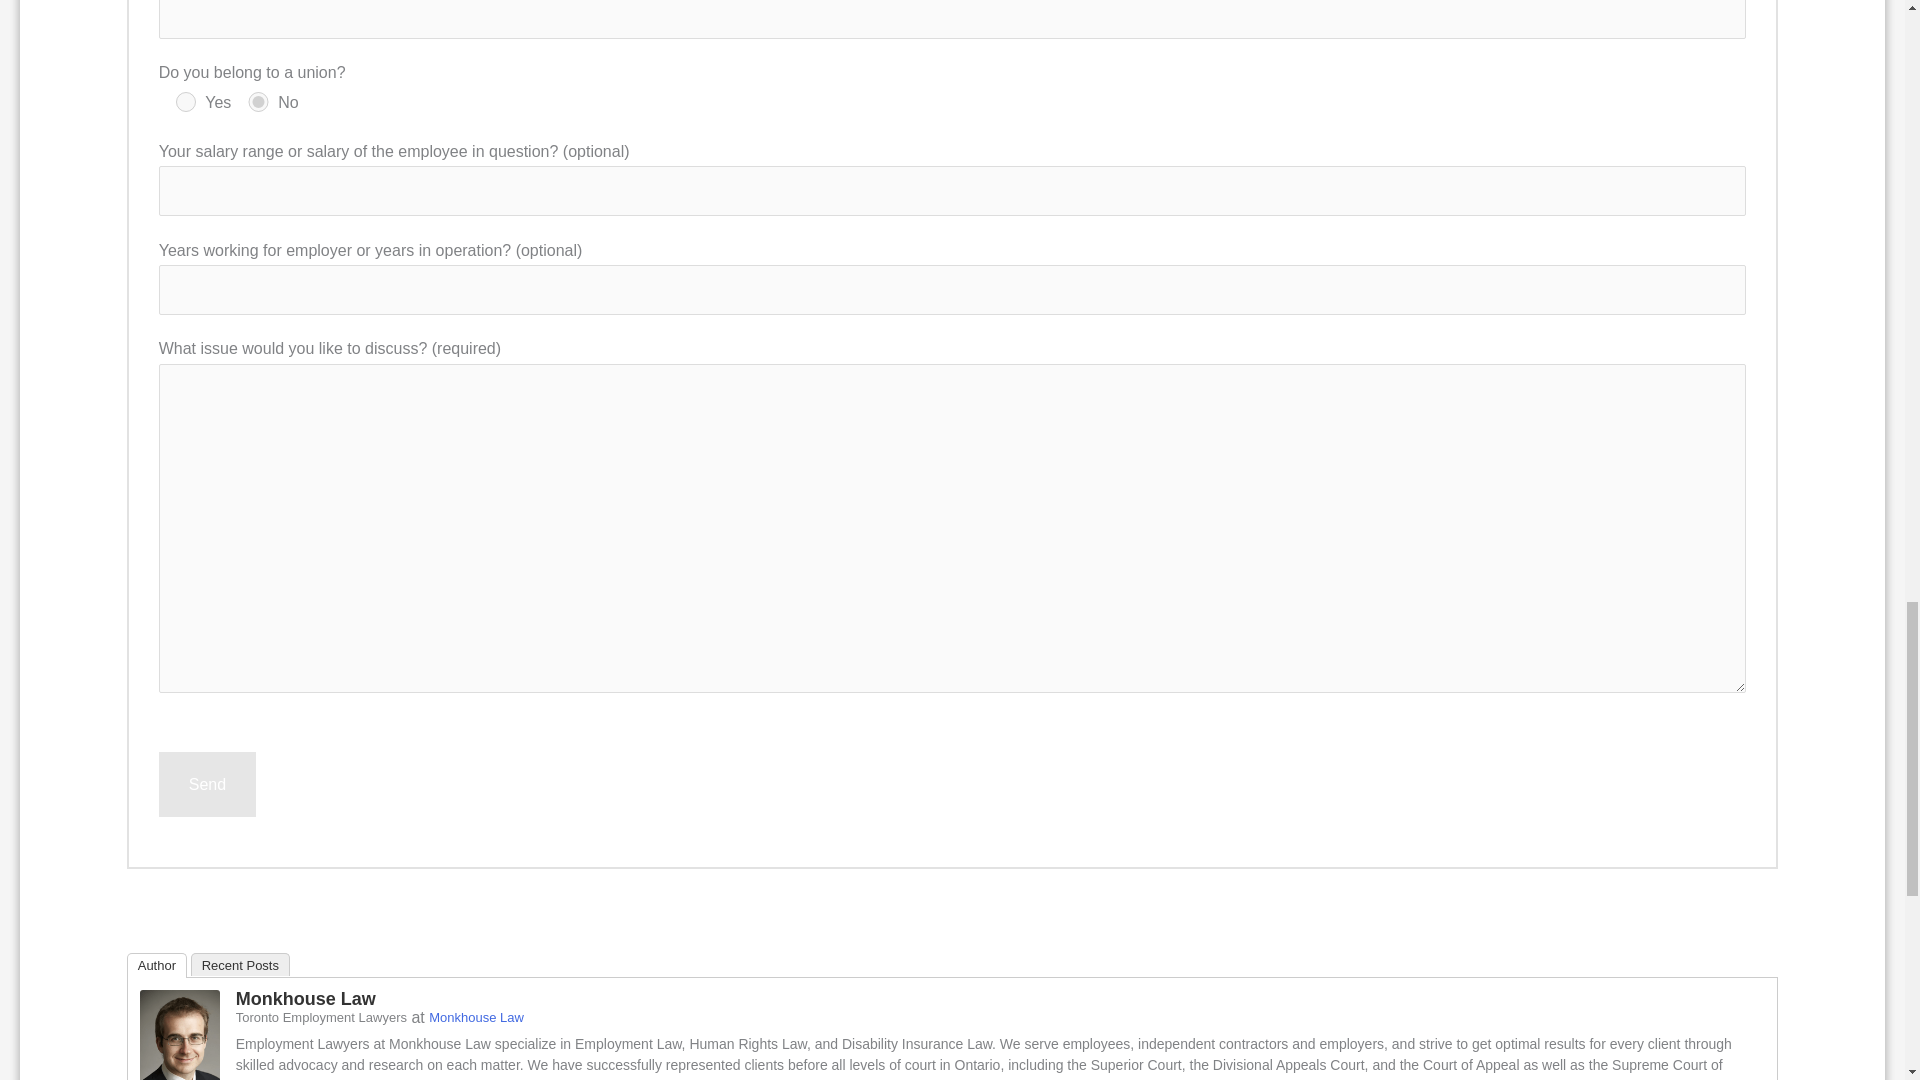 Image resolution: width=1920 pixels, height=1080 pixels. What do you see at coordinates (186, 101) in the screenshot?
I see `Yes` at bounding box center [186, 101].